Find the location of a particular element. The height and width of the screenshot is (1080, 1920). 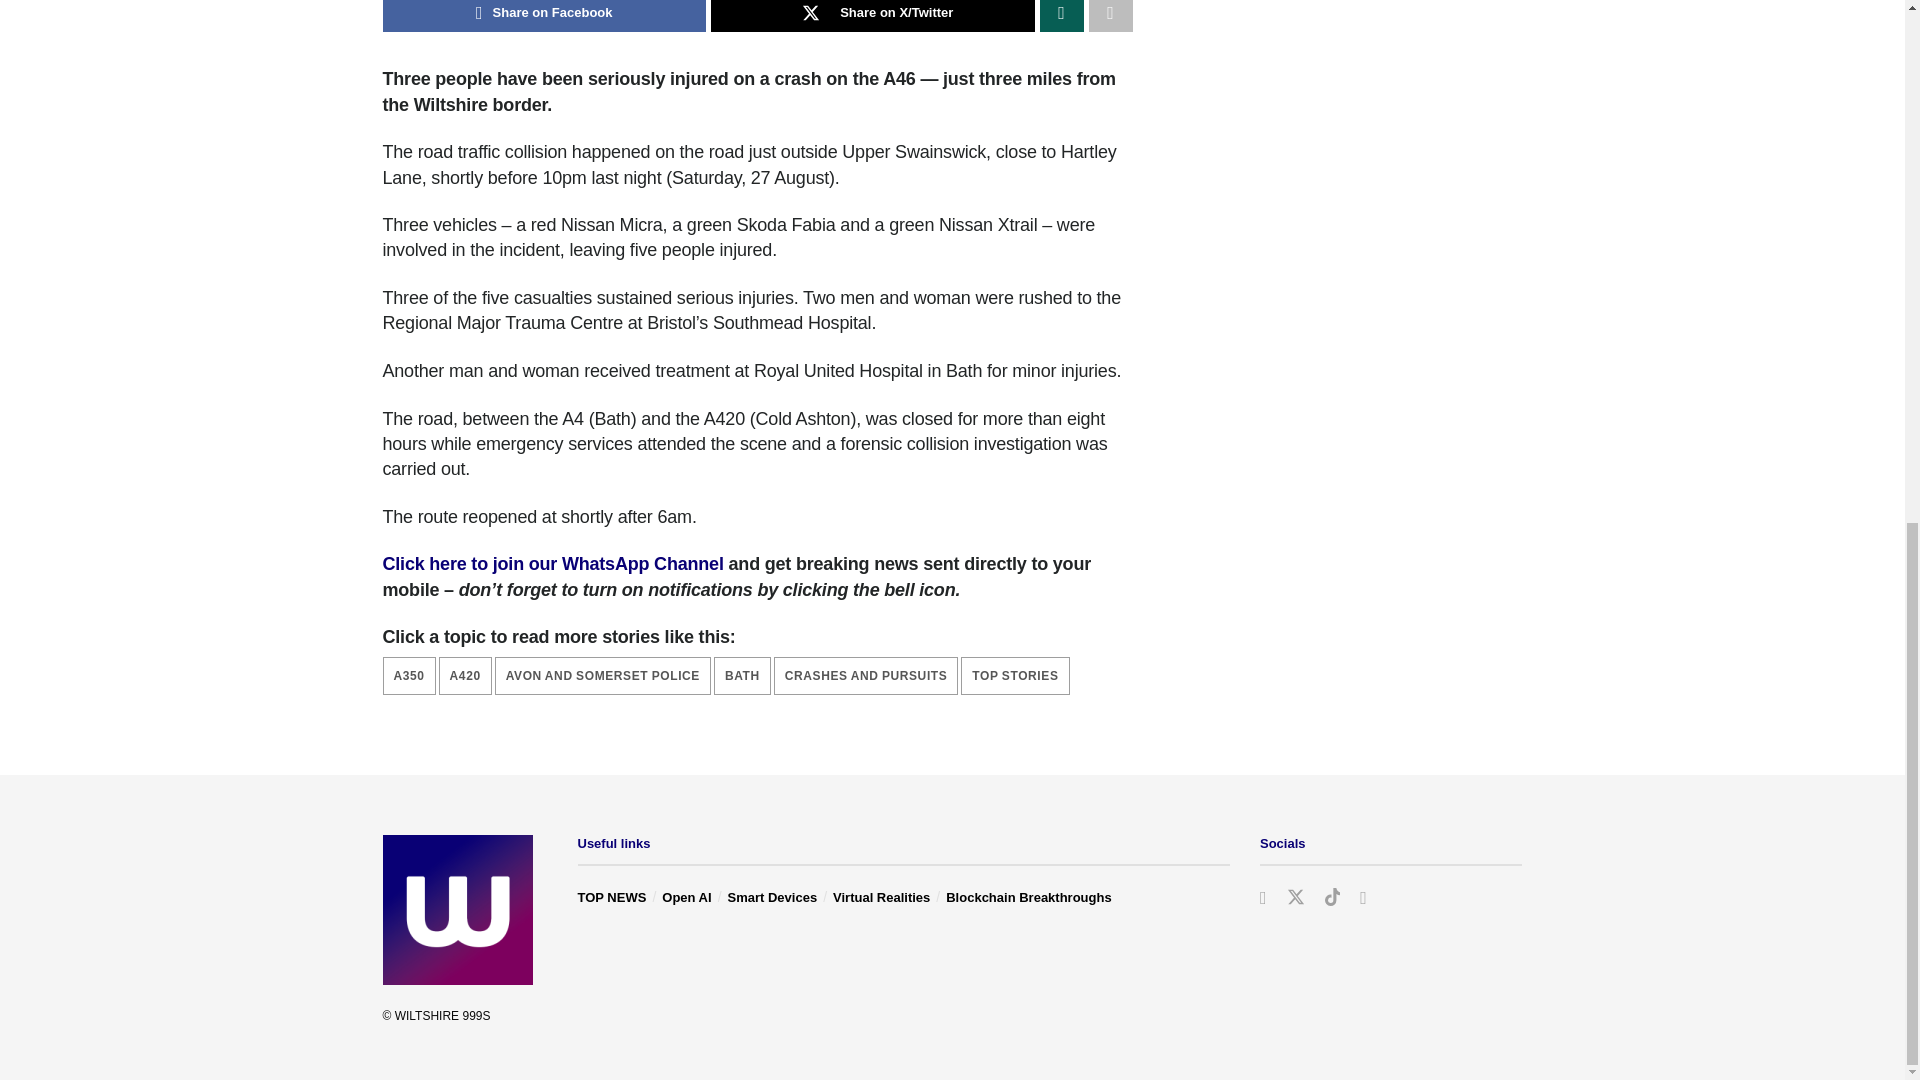

Click here to join our WhatsApp Channel is located at coordinates (552, 564).